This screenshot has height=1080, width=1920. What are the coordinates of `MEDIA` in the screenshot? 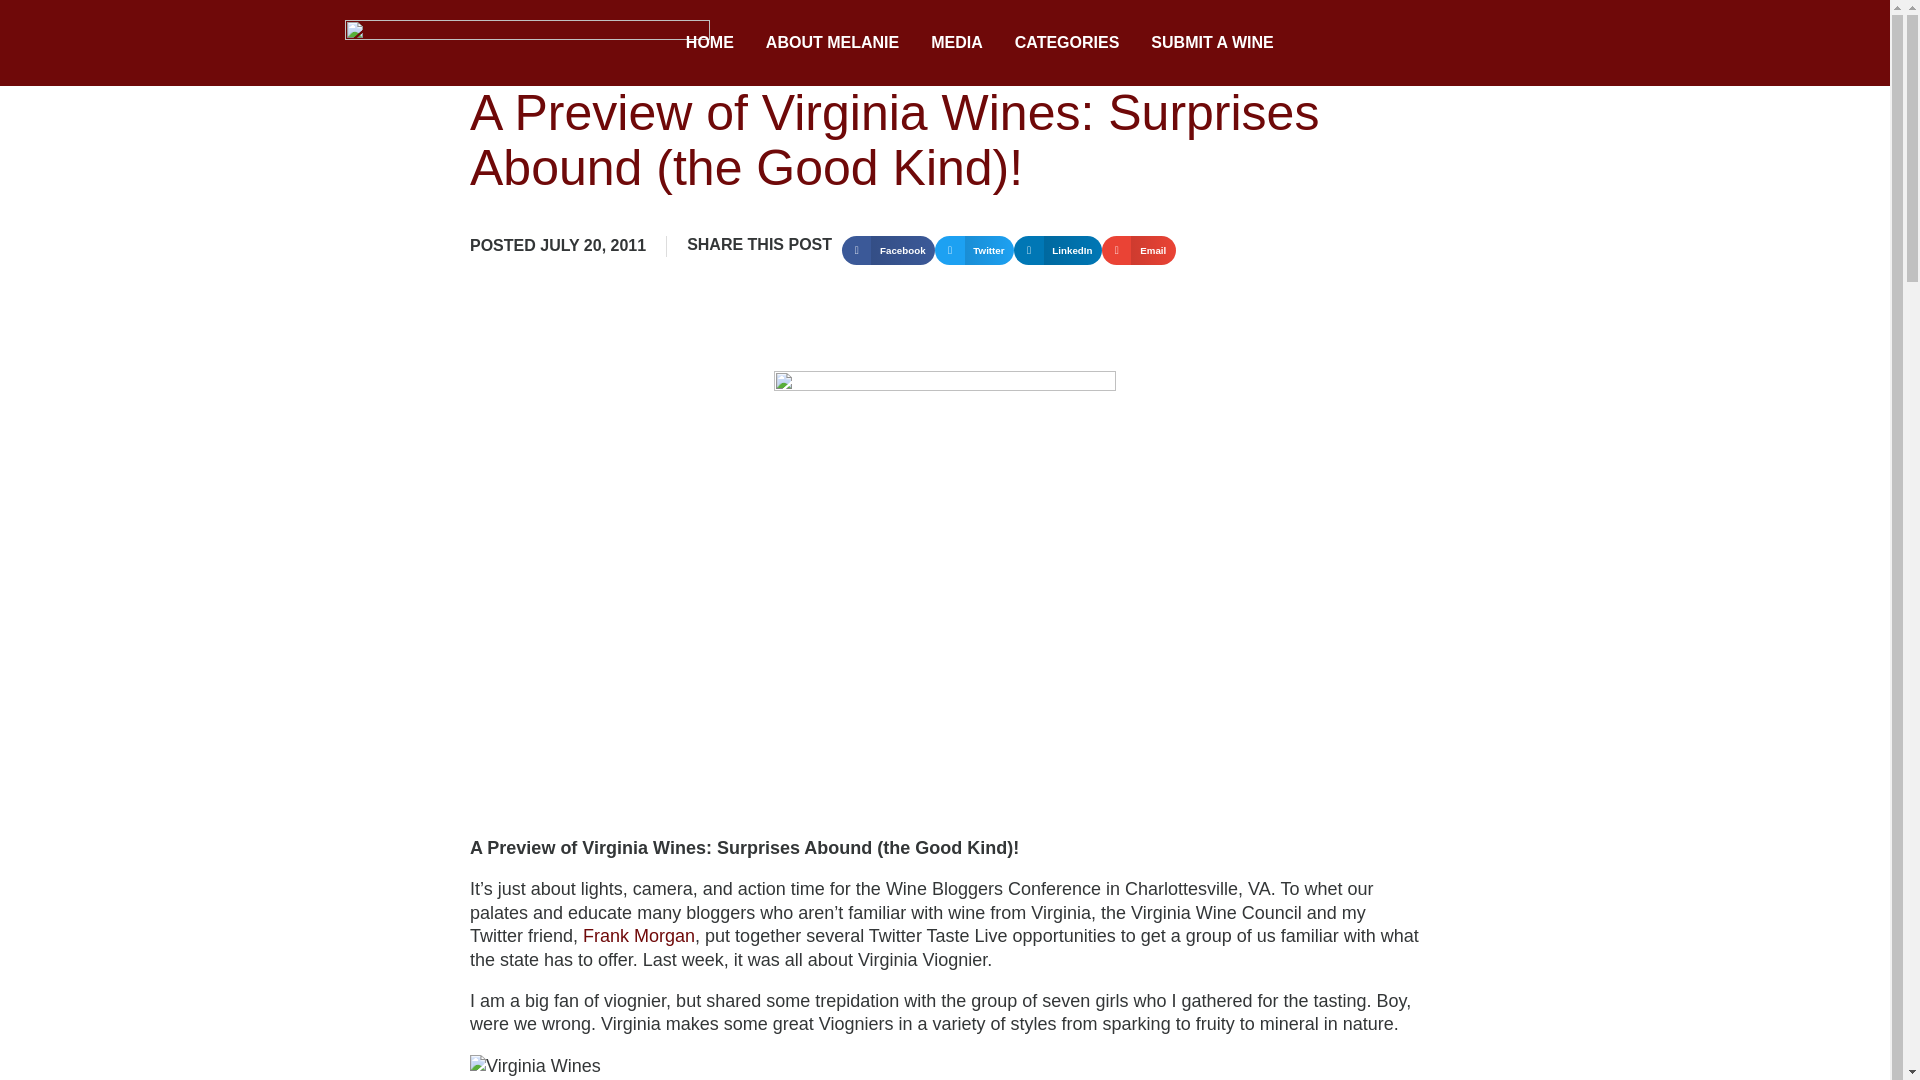 It's located at (956, 42).